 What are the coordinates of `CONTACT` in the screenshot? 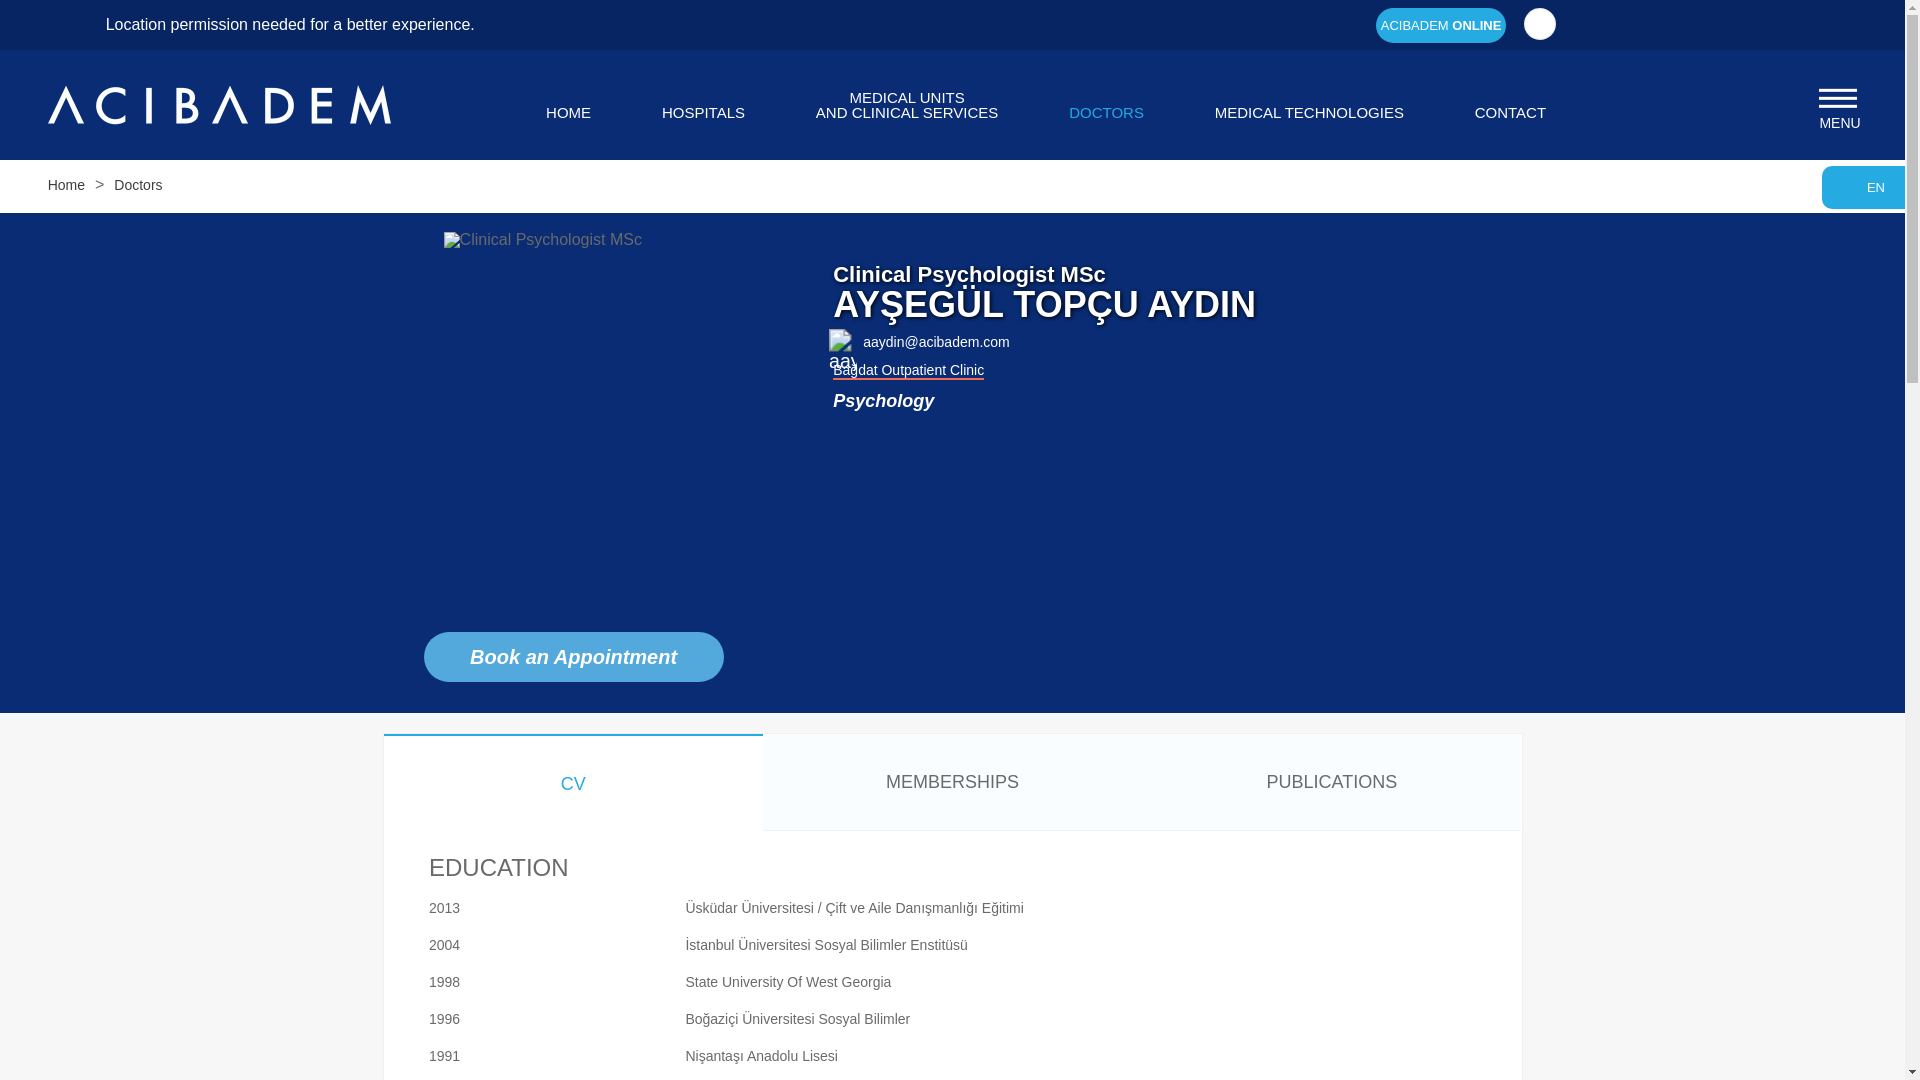 It's located at (574, 656).